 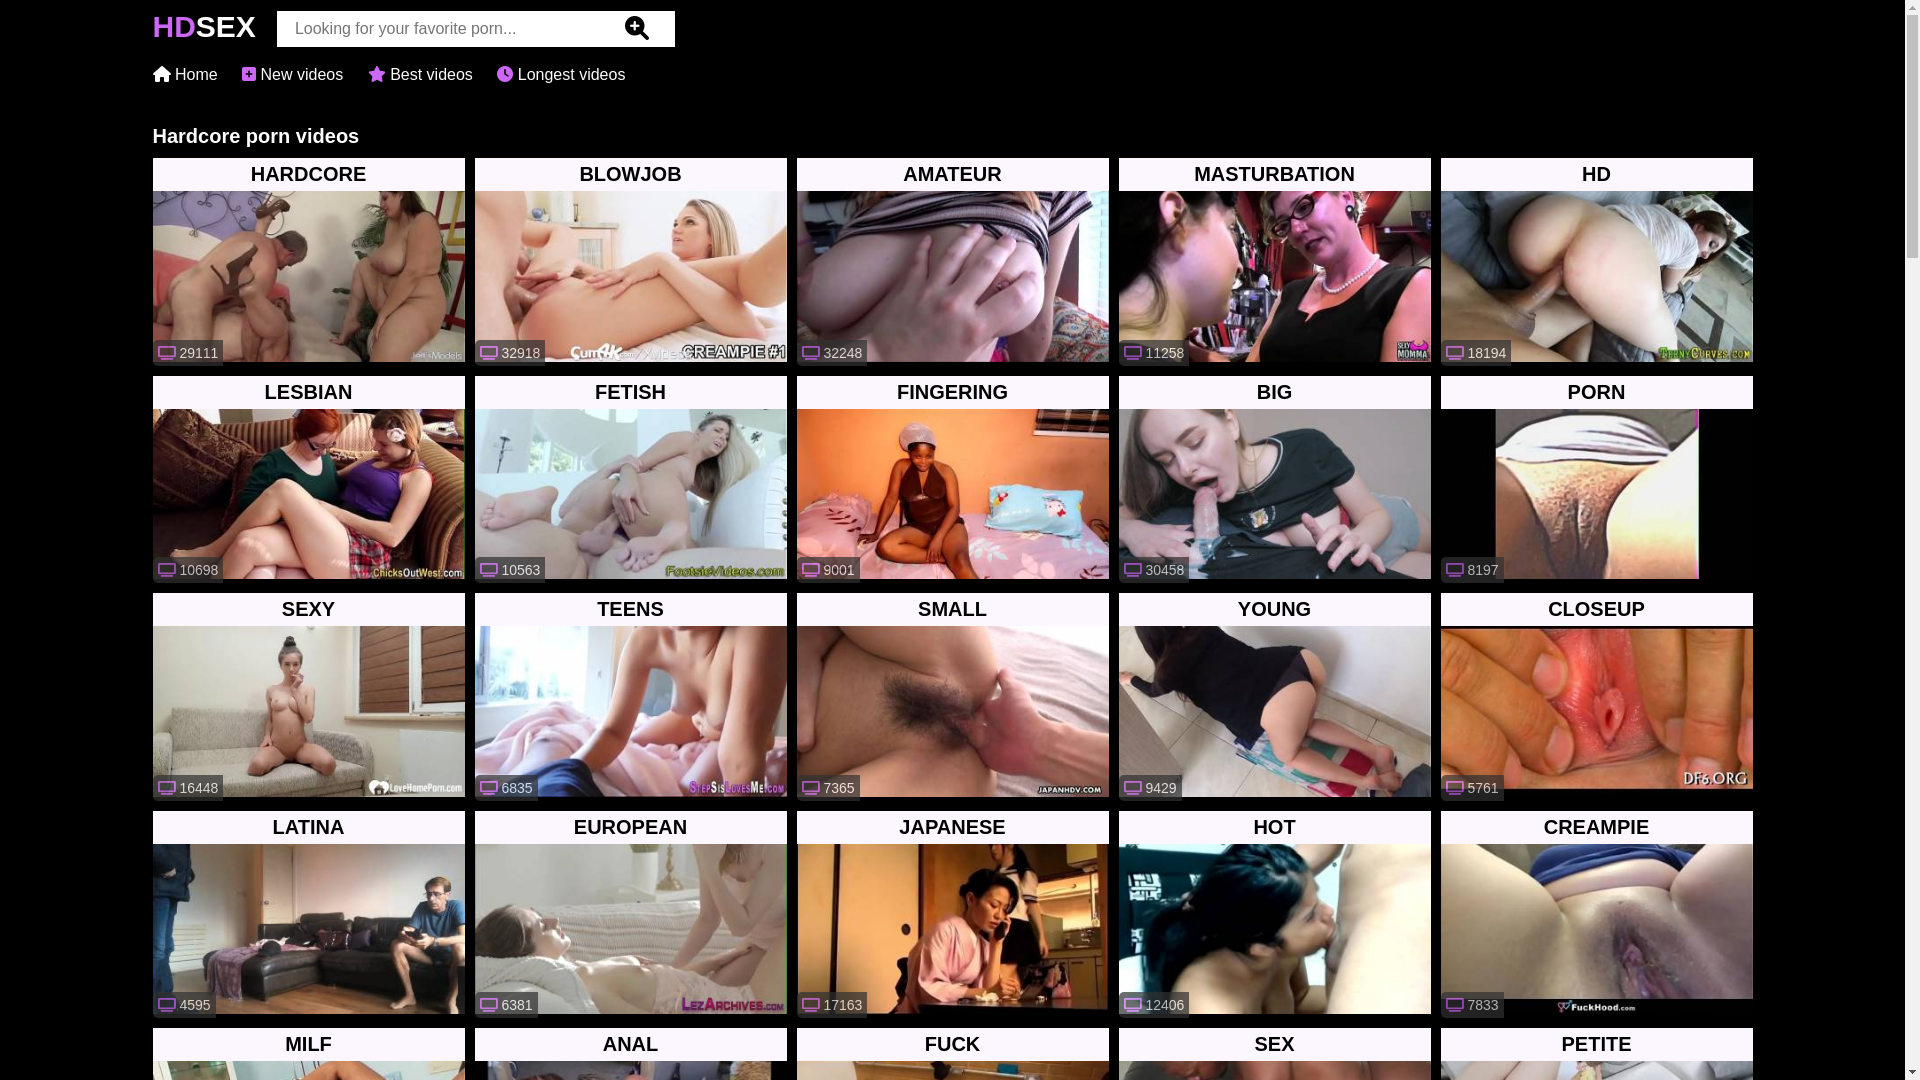 I want to click on 8197
PORN, so click(x=1596, y=480).